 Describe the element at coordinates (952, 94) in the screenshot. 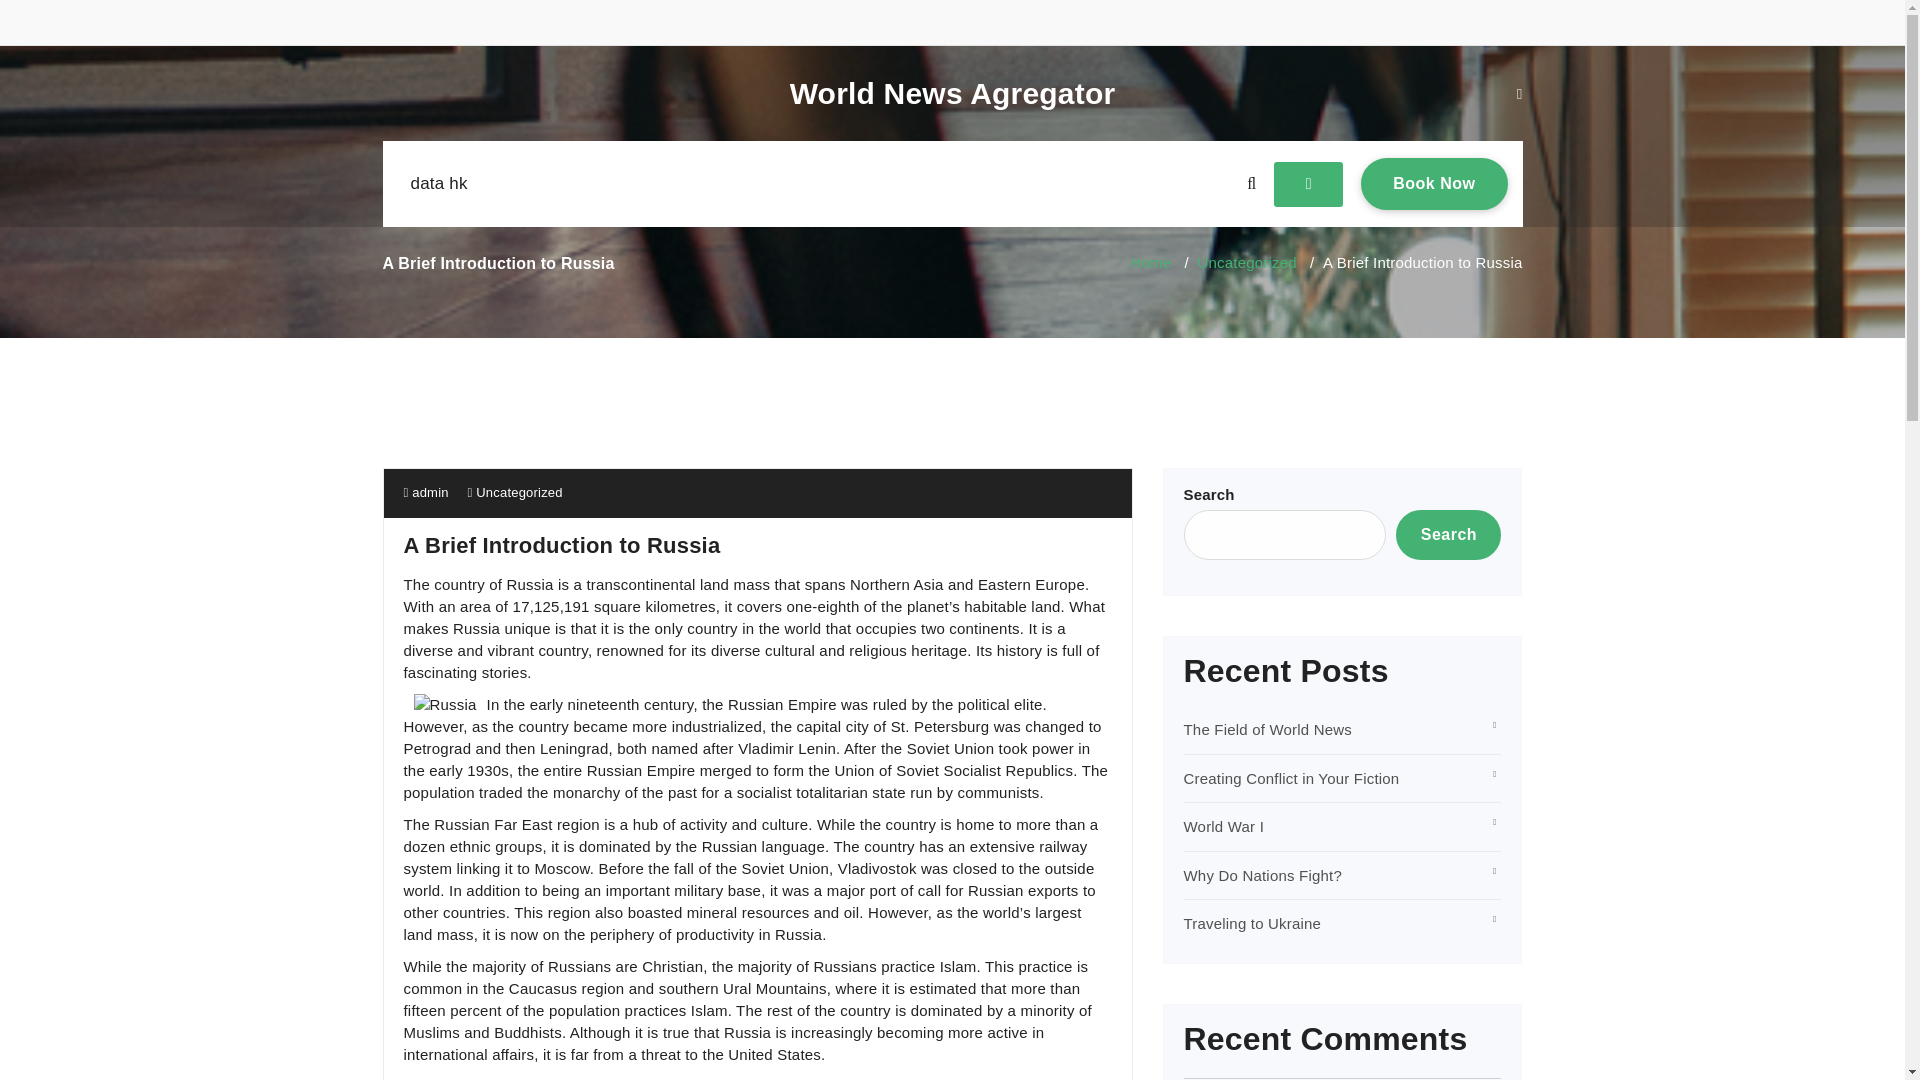

I see `World News Agregator` at that location.